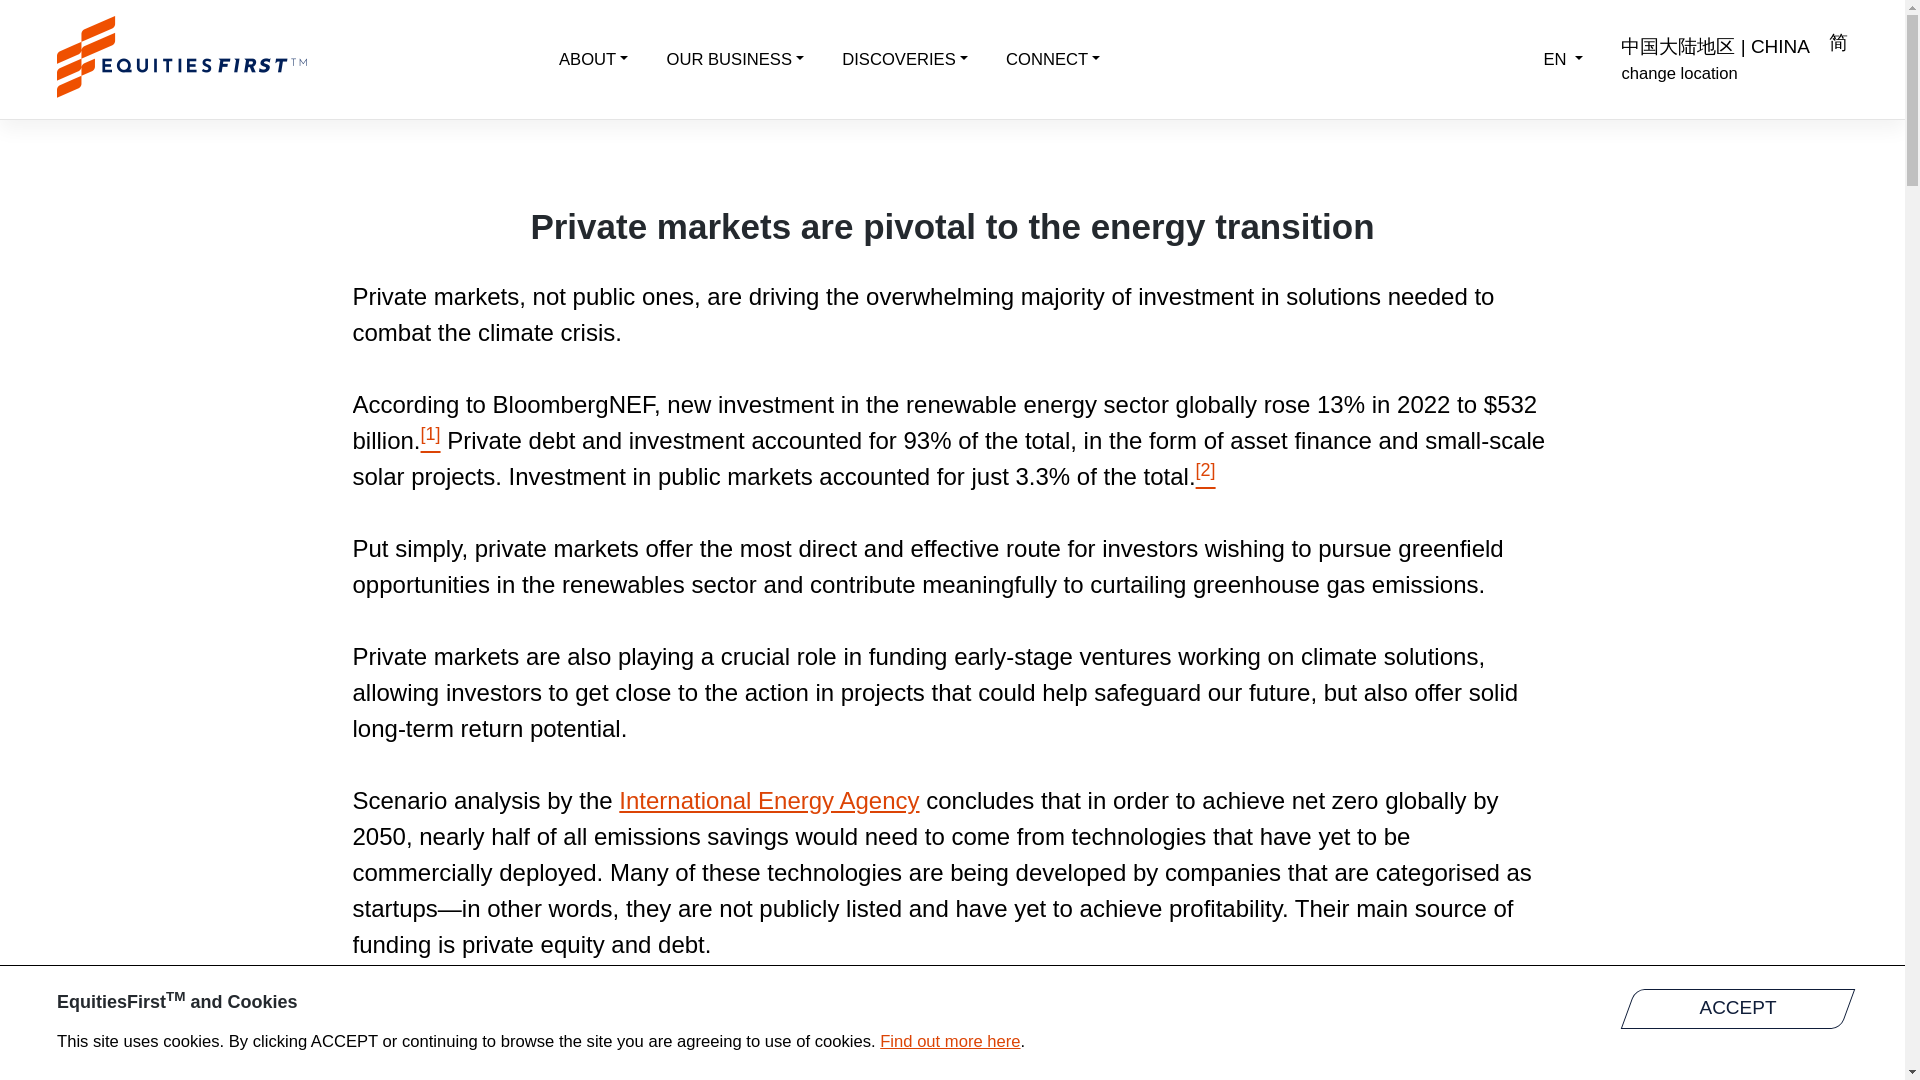  What do you see at coordinates (904, 60) in the screenshot?
I see `DISCOVERIES` at bounding box center [904, 60].